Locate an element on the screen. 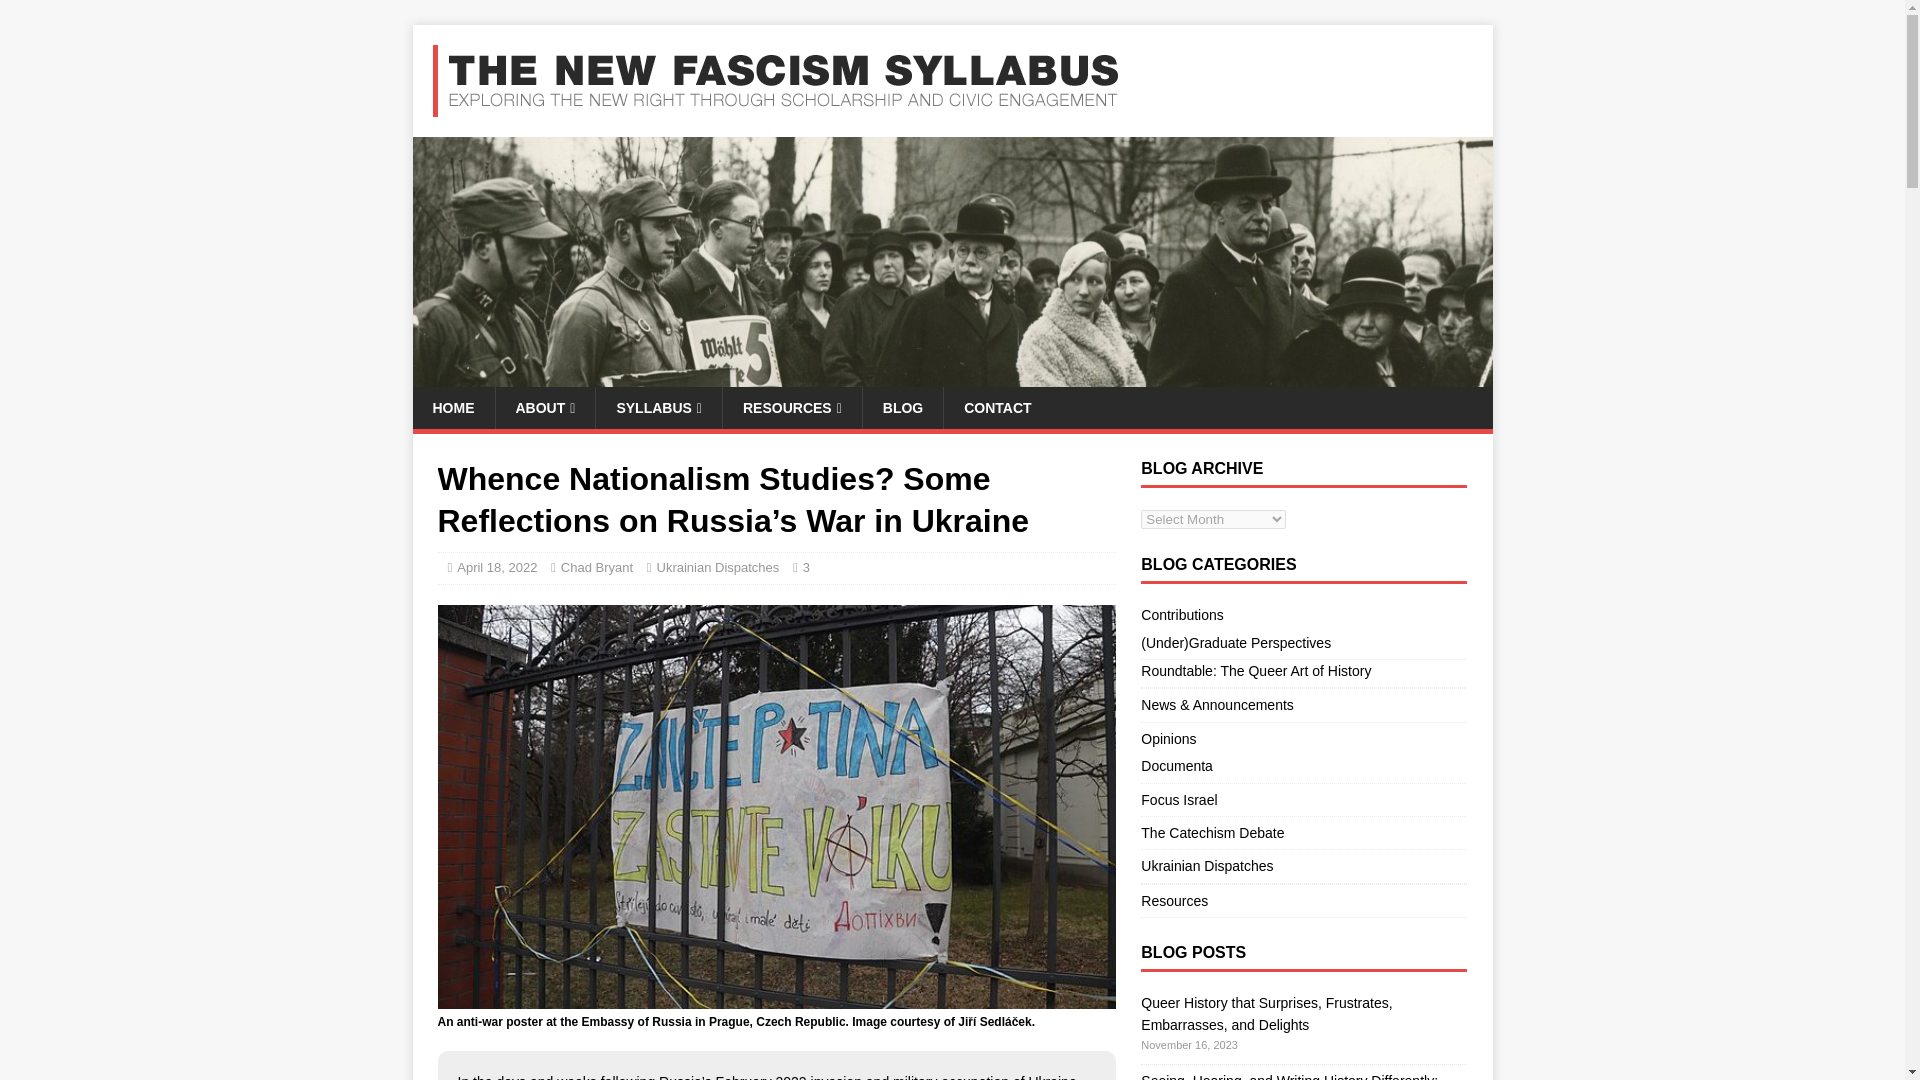  HOME is located at coordinates (452, 407).